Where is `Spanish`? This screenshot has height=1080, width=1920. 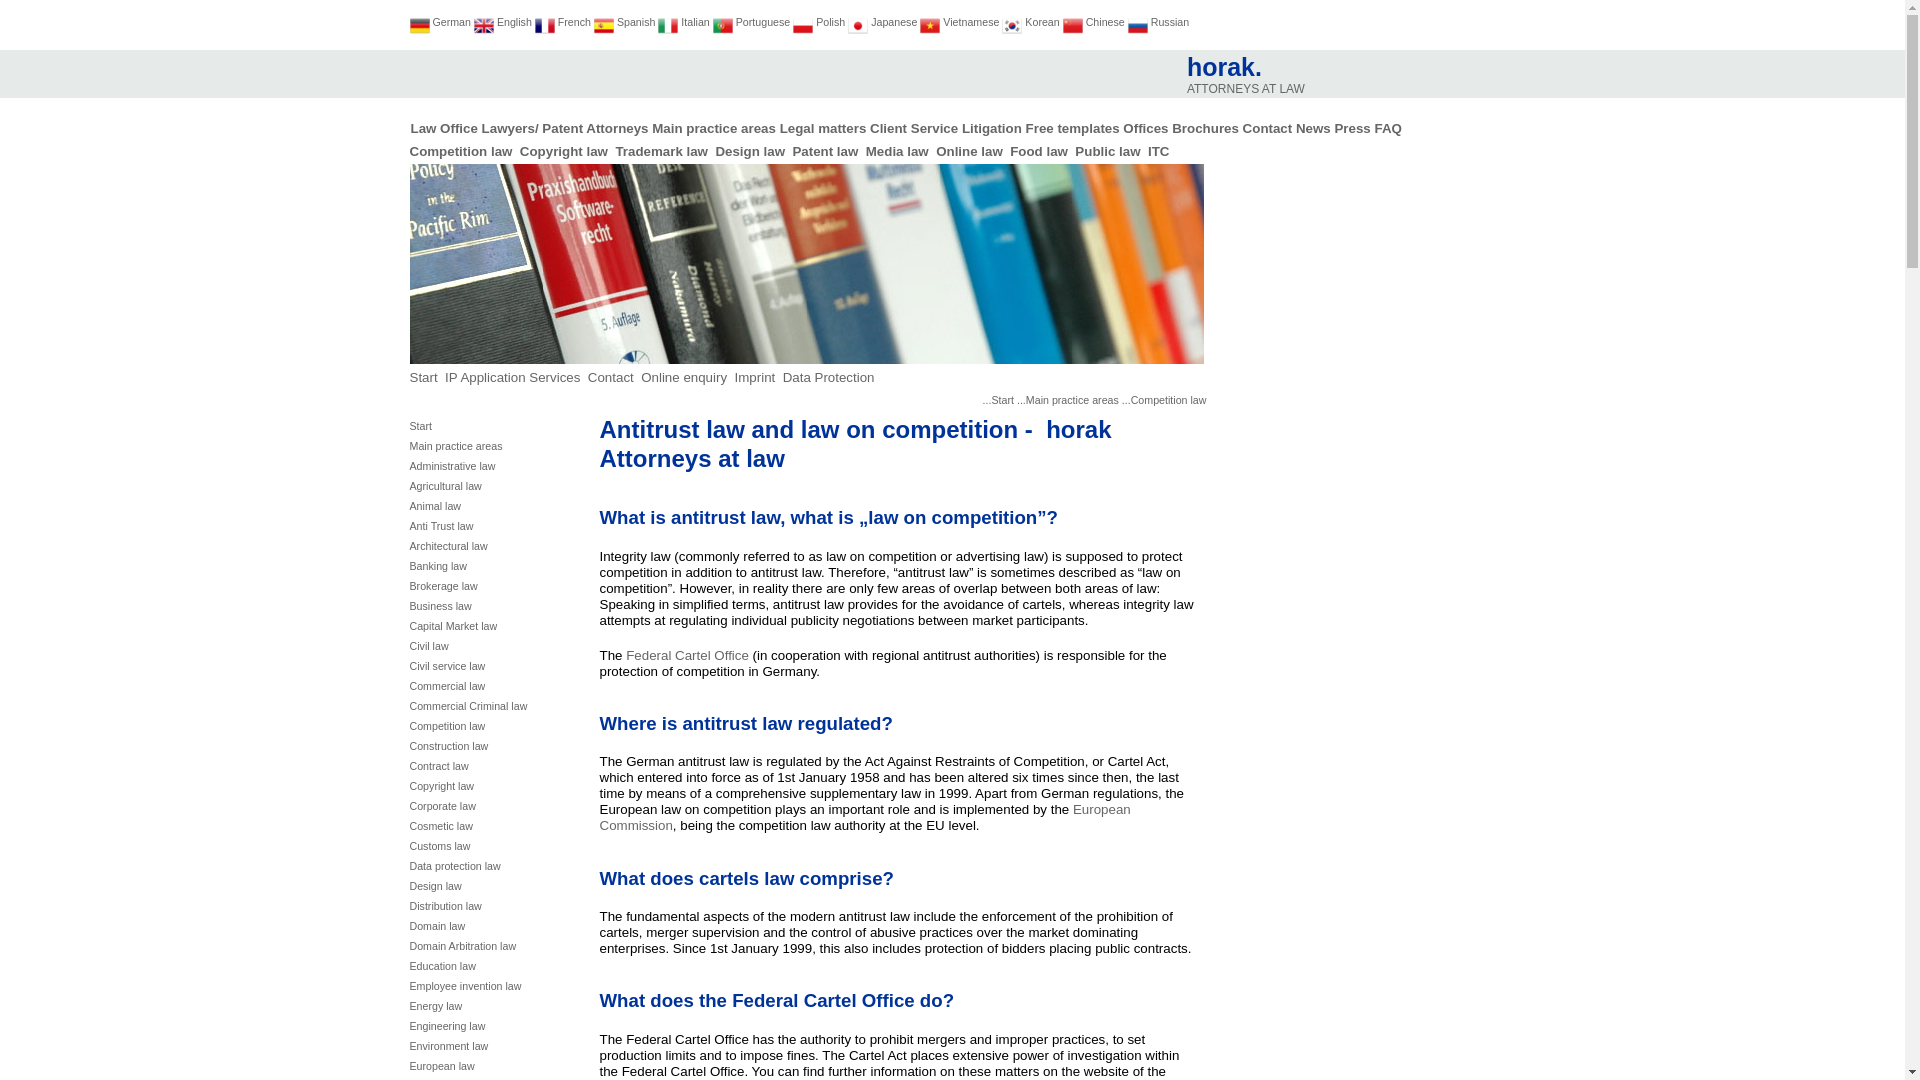
Spanish is located at coordinates (1246, 80).